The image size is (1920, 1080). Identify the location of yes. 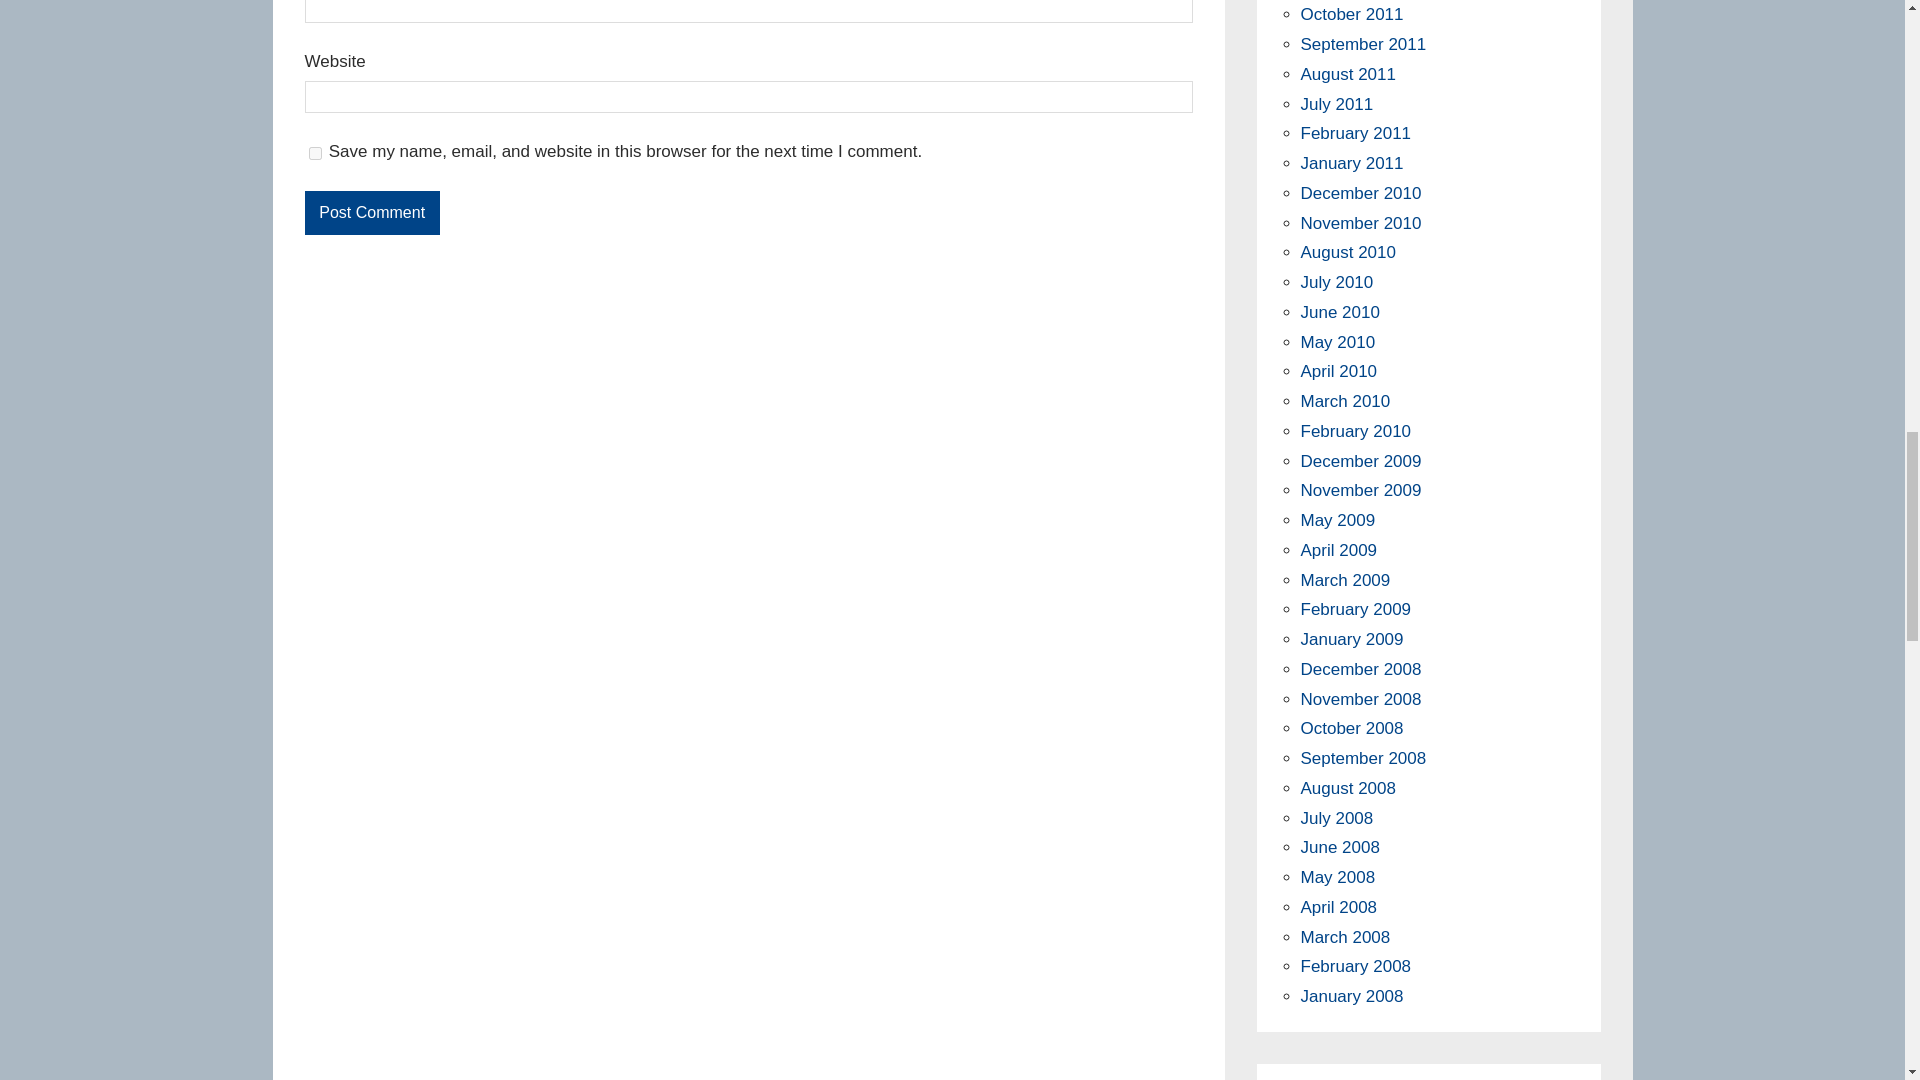
(314, 153).